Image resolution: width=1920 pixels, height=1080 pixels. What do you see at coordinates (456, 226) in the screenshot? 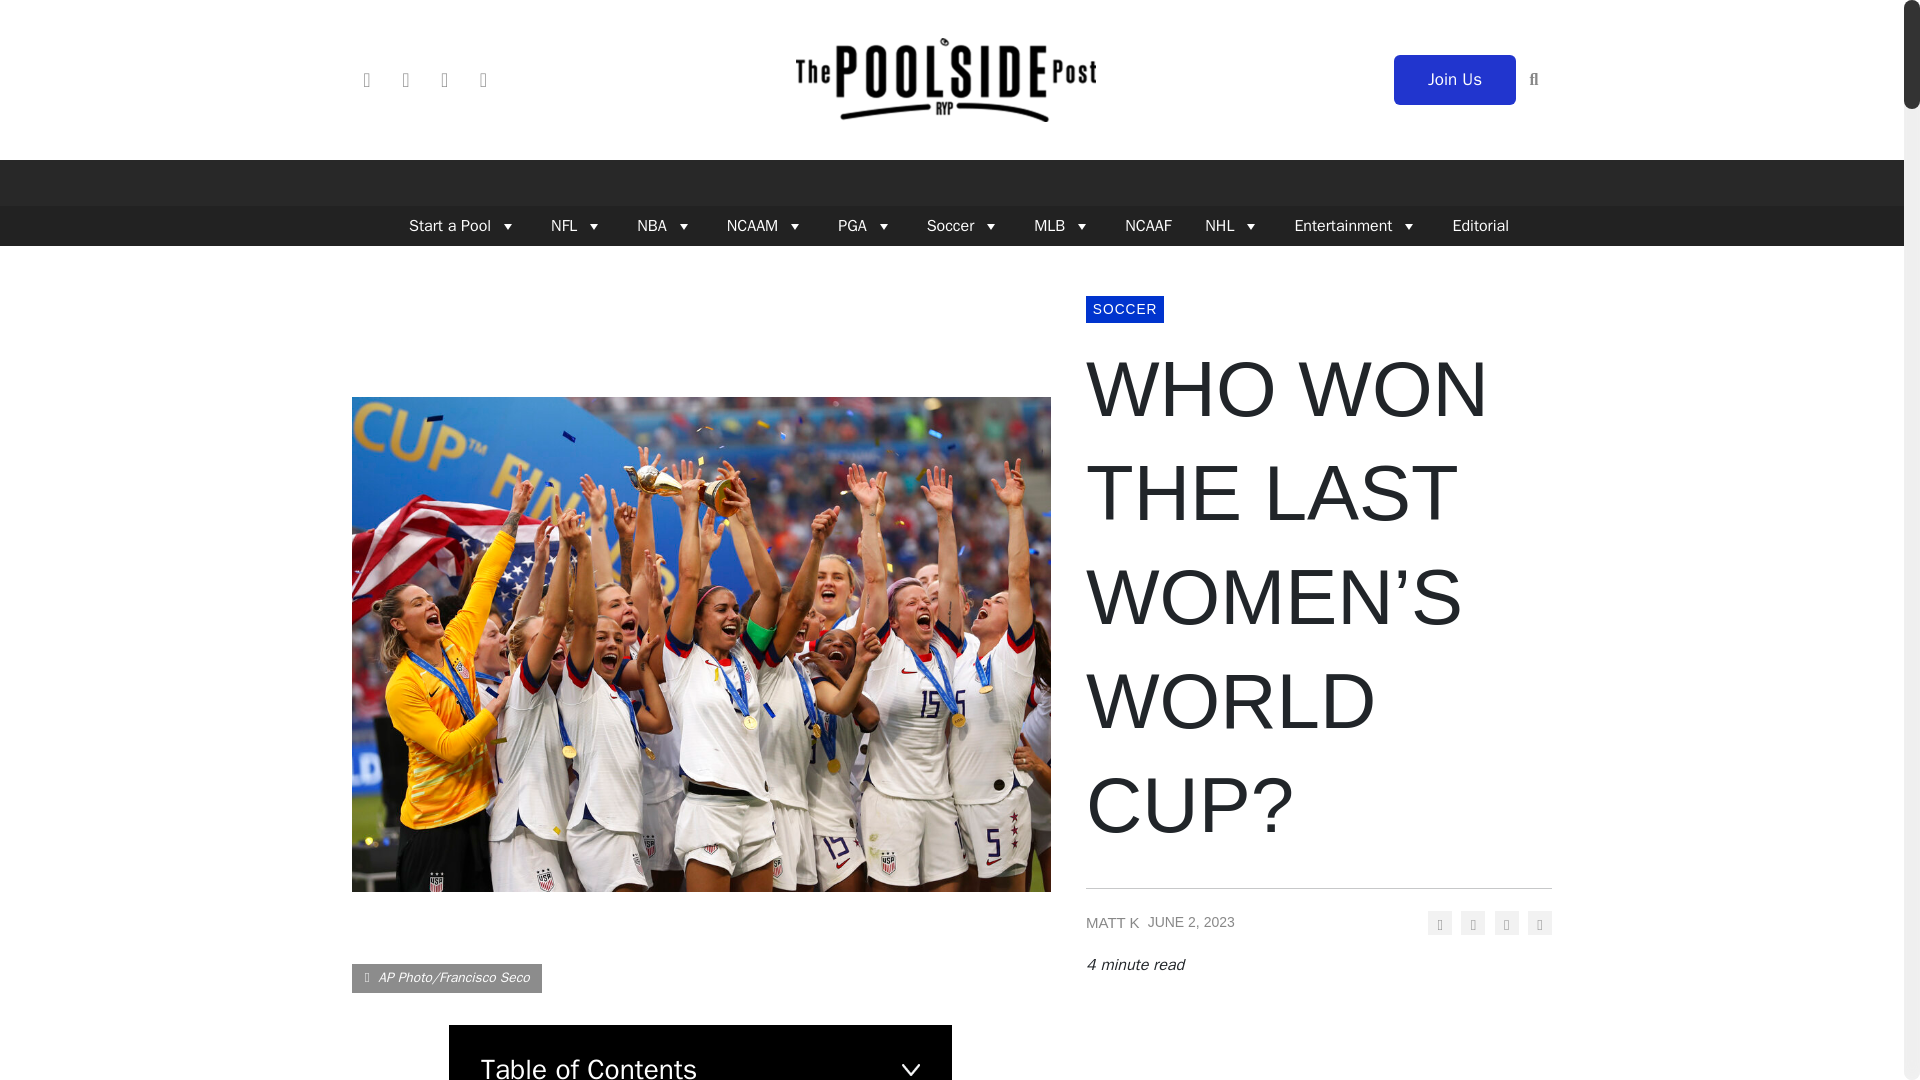
I see `Start a Pool` at bounding box center [456, 226].